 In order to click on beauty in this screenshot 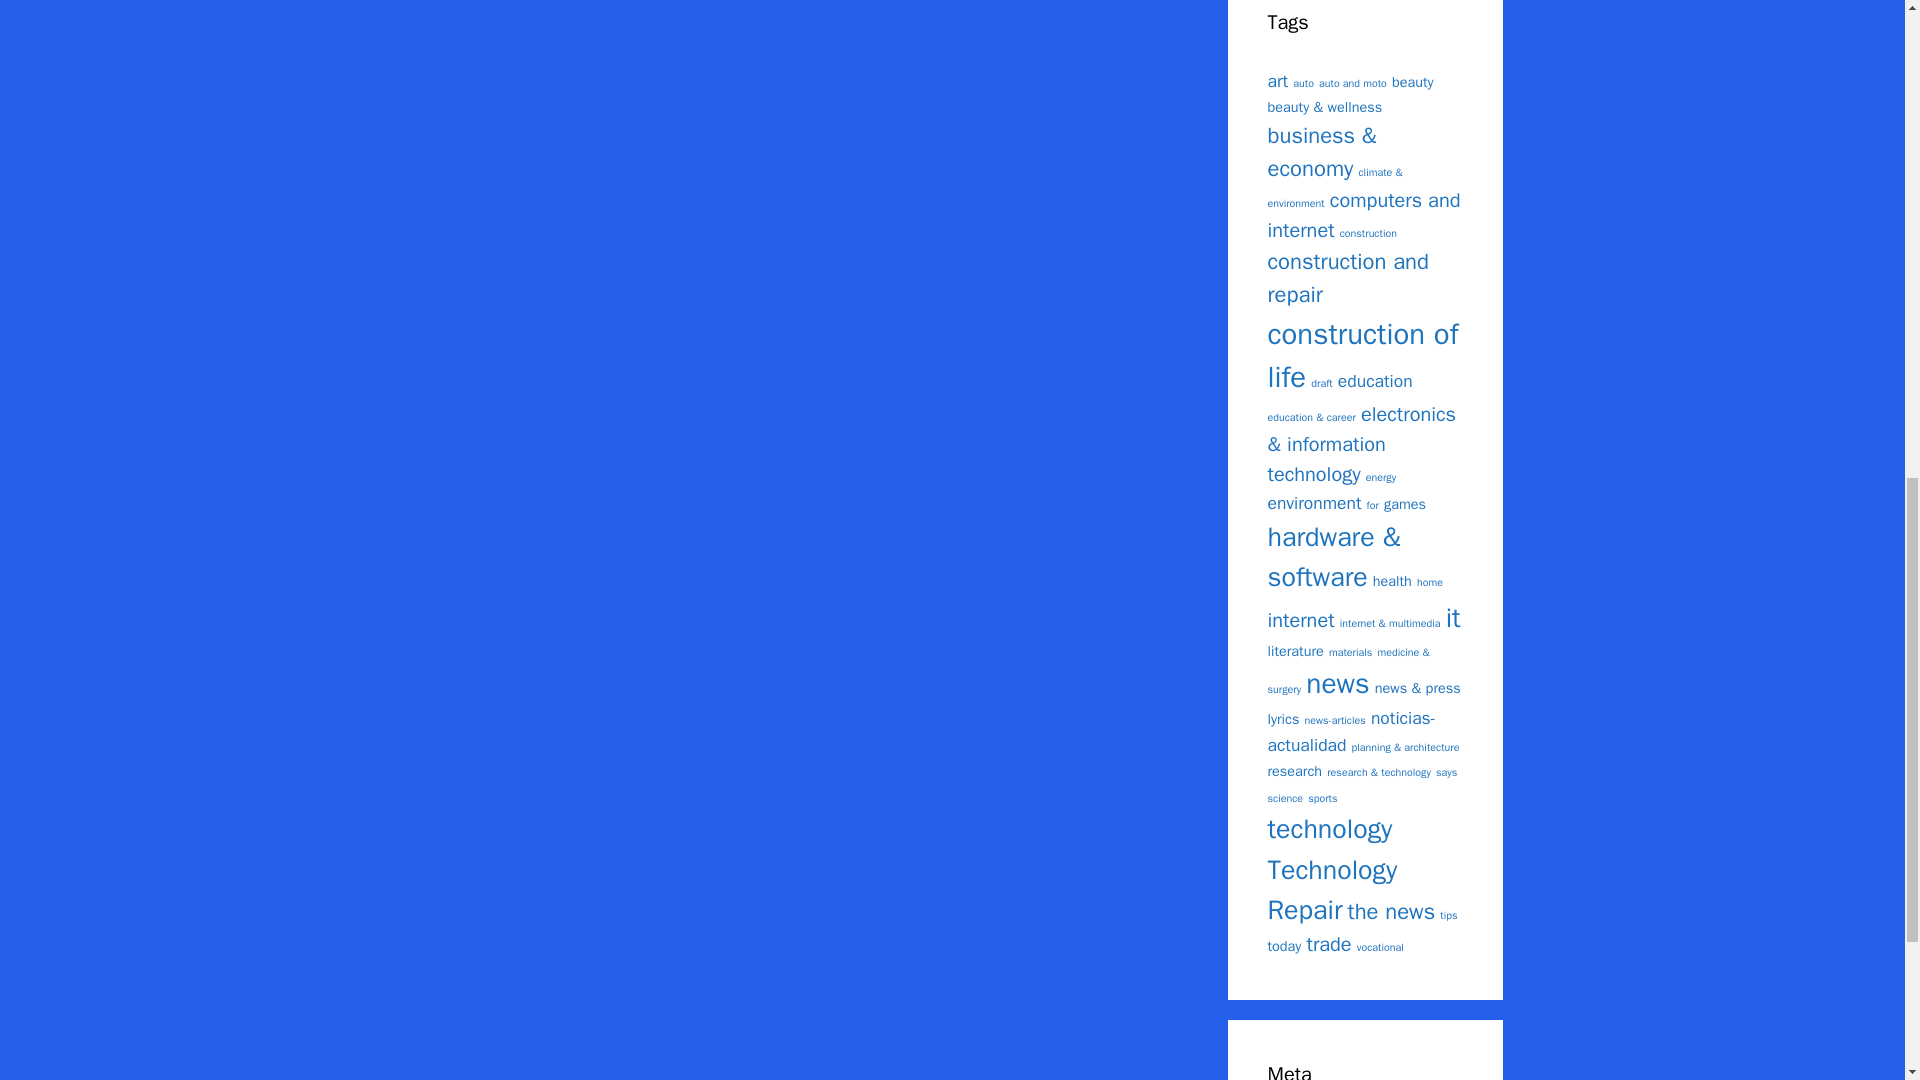, I will do `click(1413, 80)`.